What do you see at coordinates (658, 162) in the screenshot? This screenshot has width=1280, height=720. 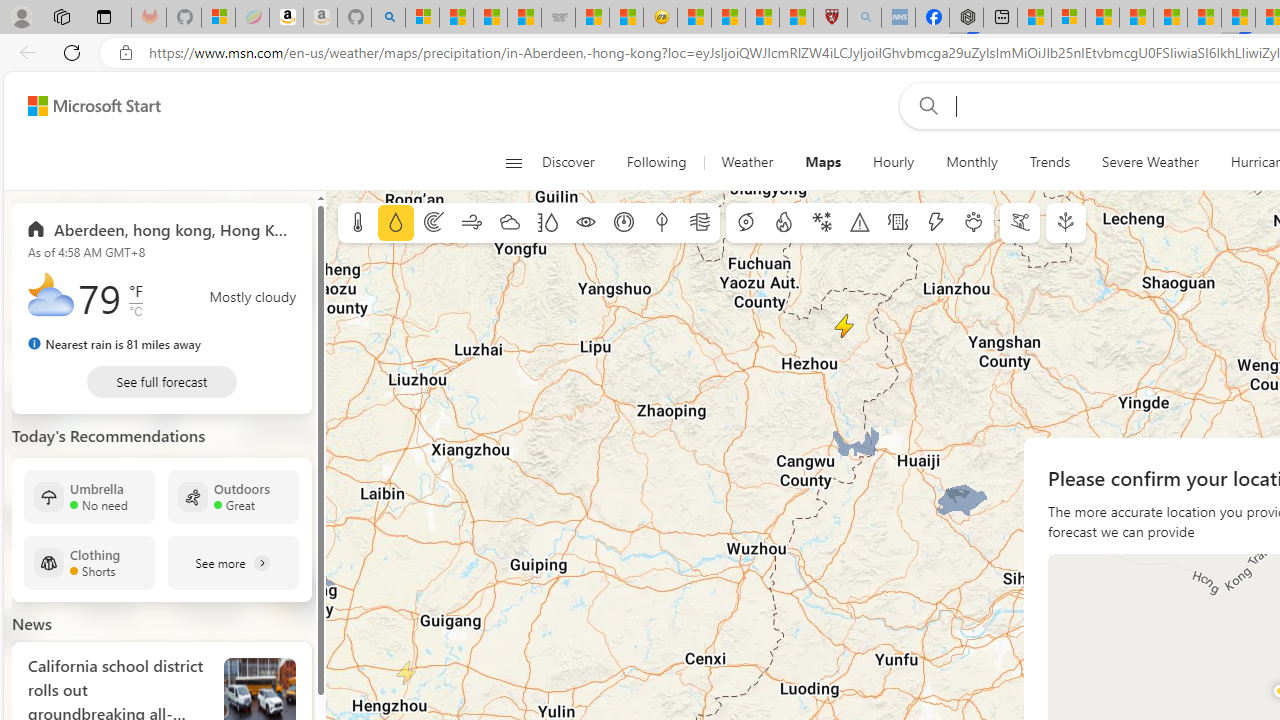 I see `Following` at bounding box center [658, 162].